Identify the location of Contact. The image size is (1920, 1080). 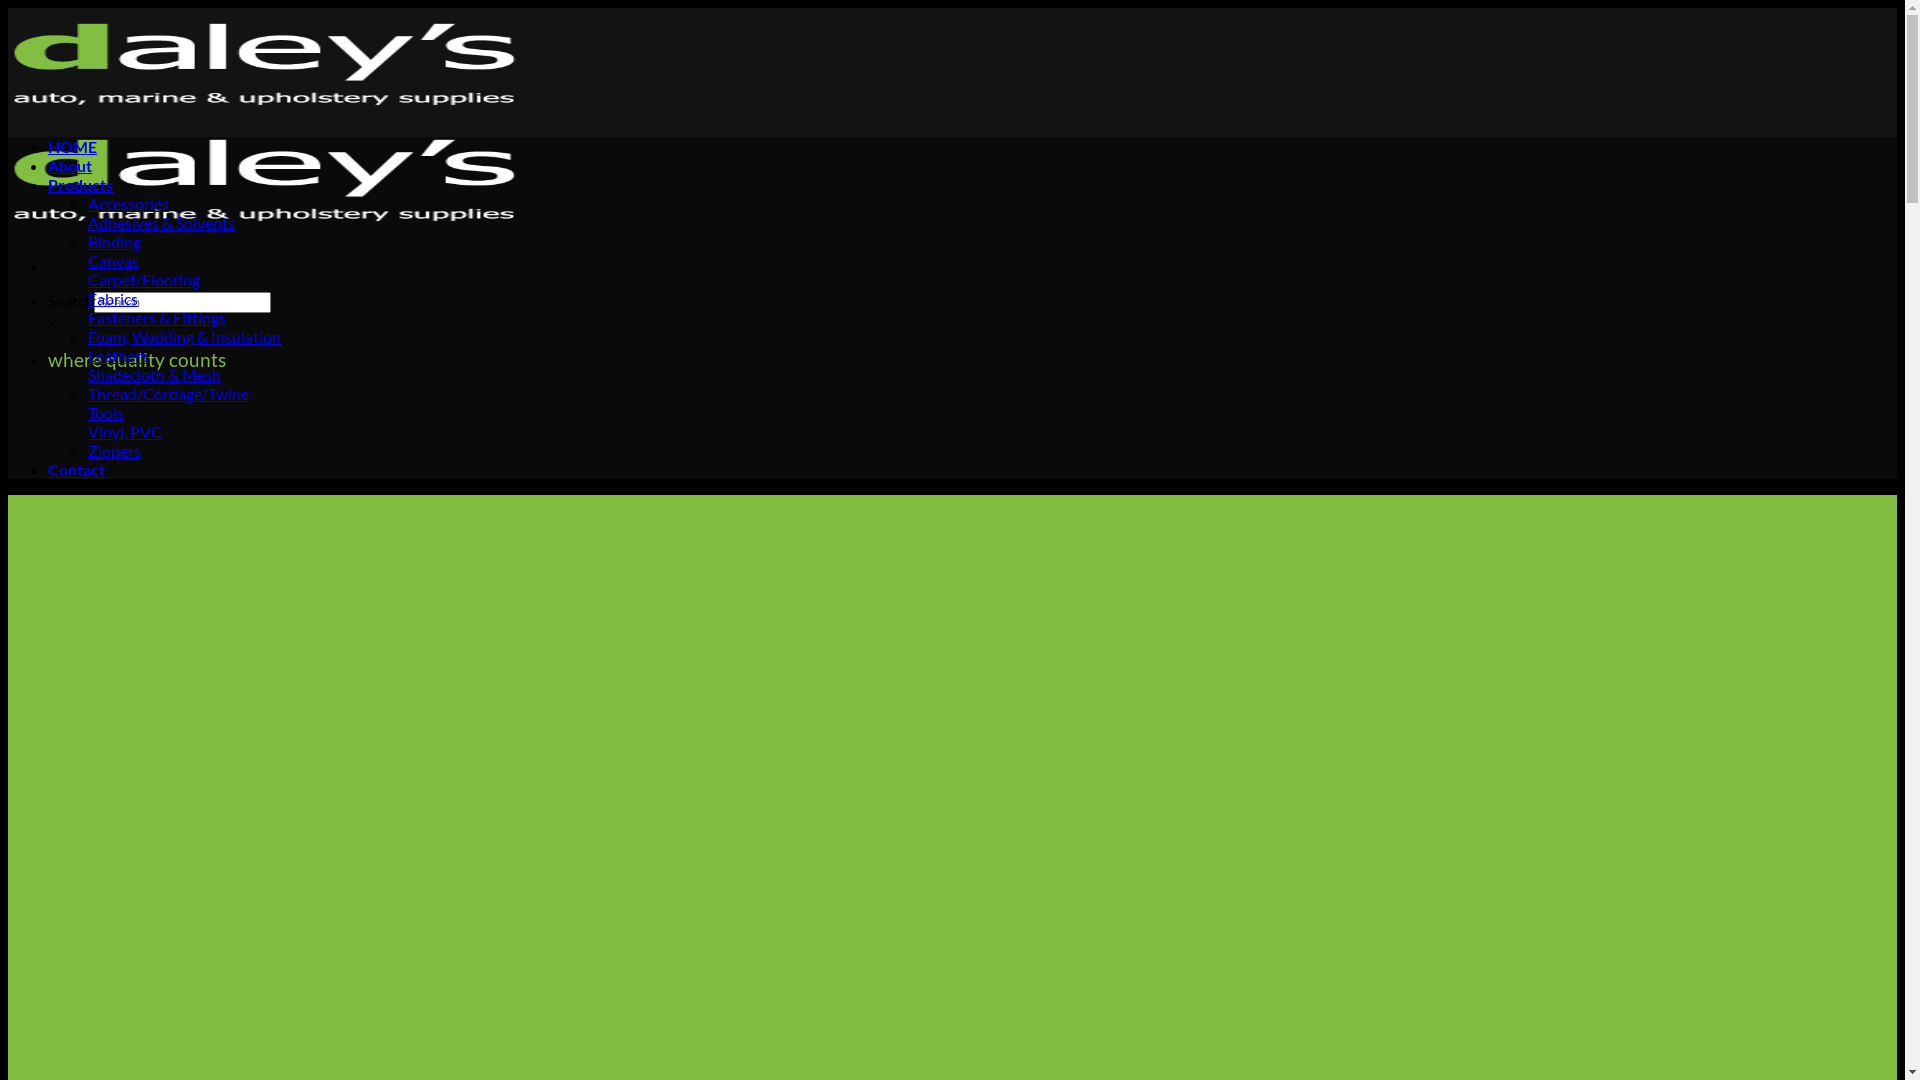
(76, 470).